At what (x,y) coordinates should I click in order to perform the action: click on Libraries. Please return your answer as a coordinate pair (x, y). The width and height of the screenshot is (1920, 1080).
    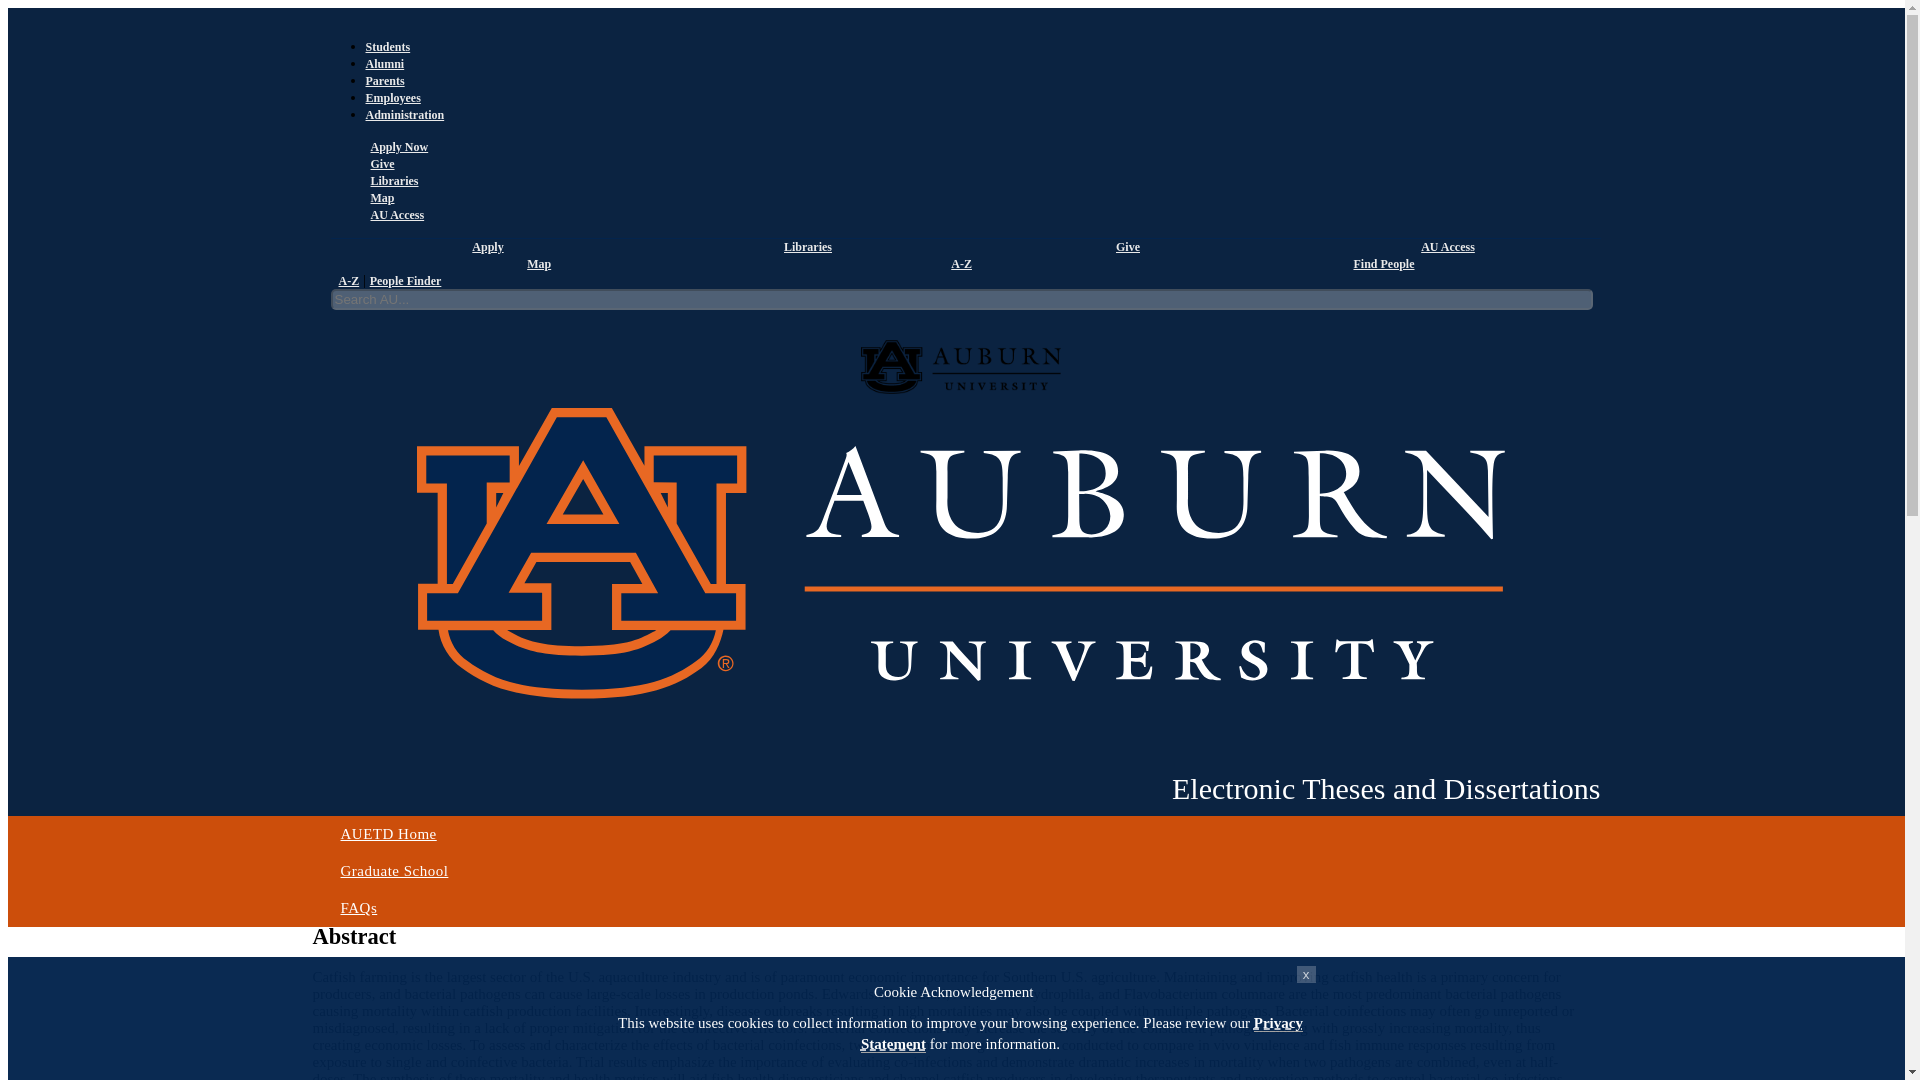
    Looking at the image, I should click on (805, 246).